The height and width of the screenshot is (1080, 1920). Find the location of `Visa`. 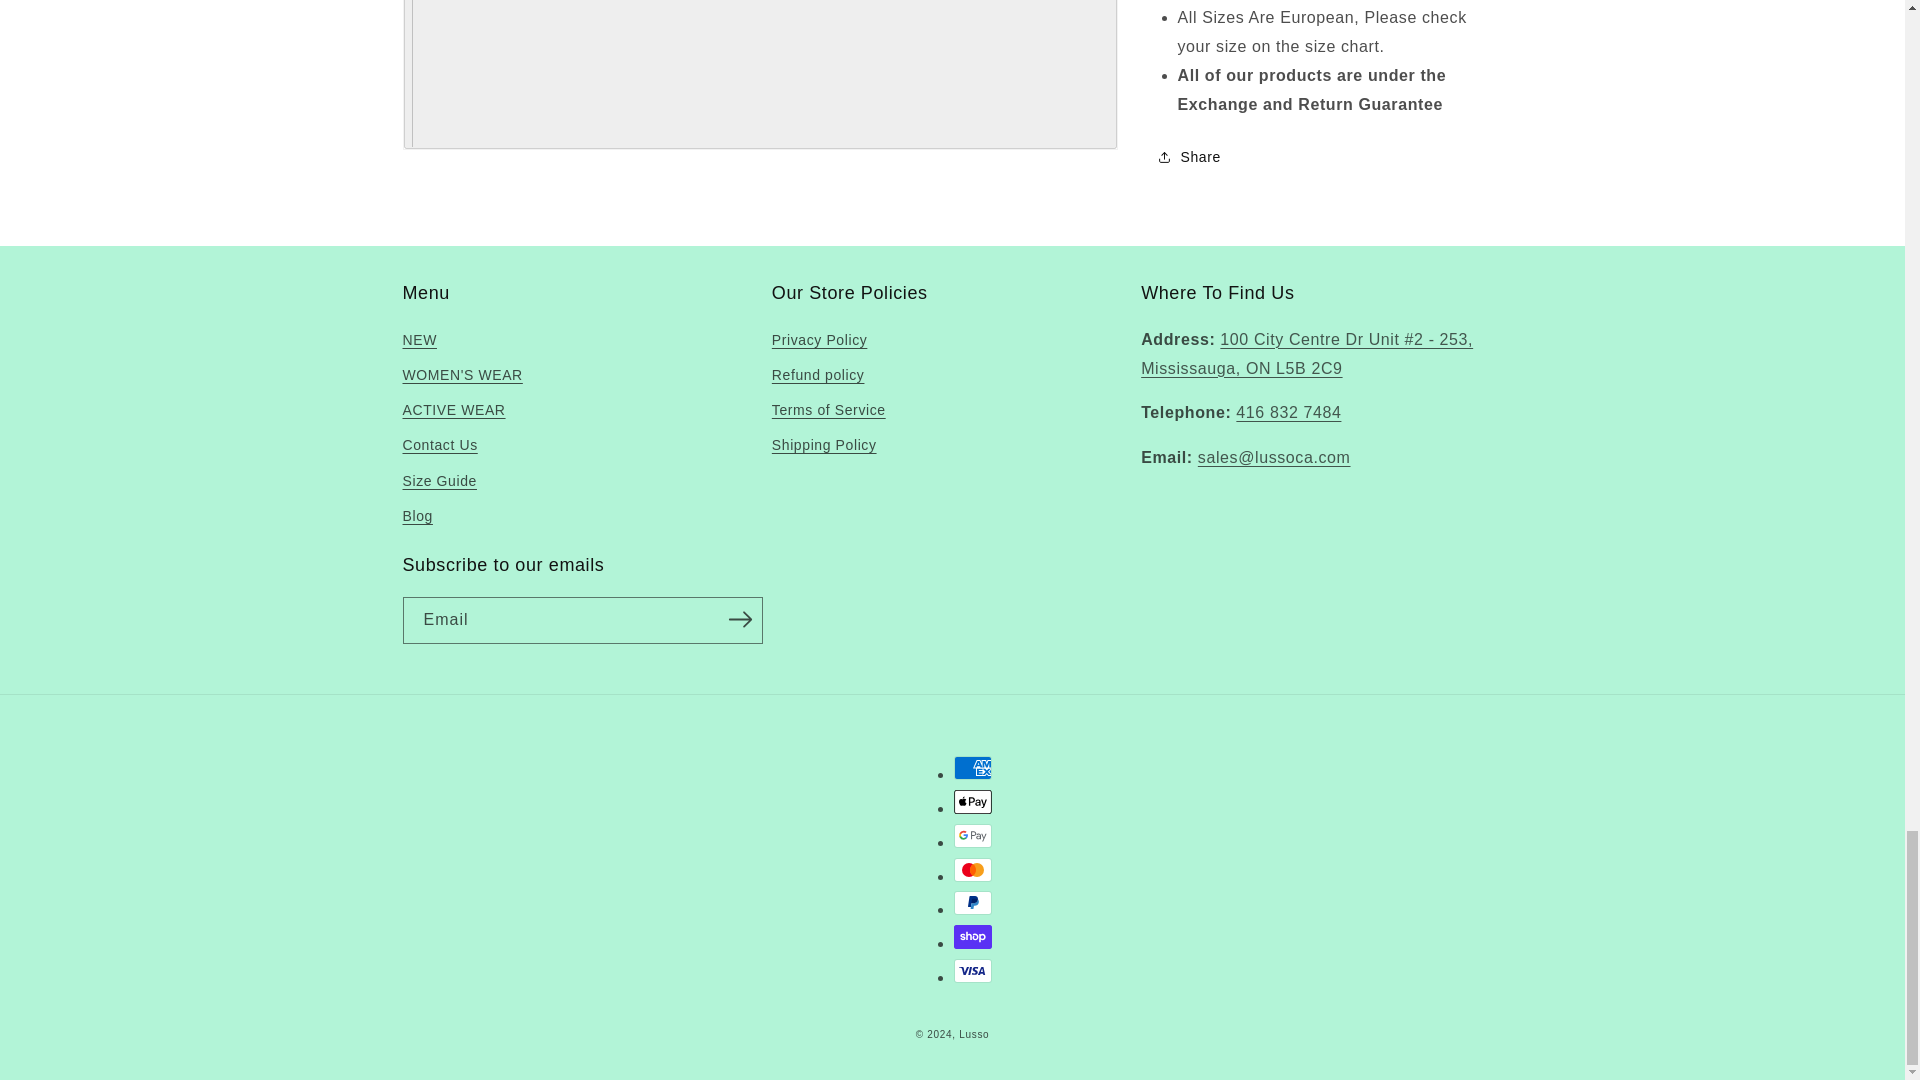

Visa is located at coordinates (973, 970).